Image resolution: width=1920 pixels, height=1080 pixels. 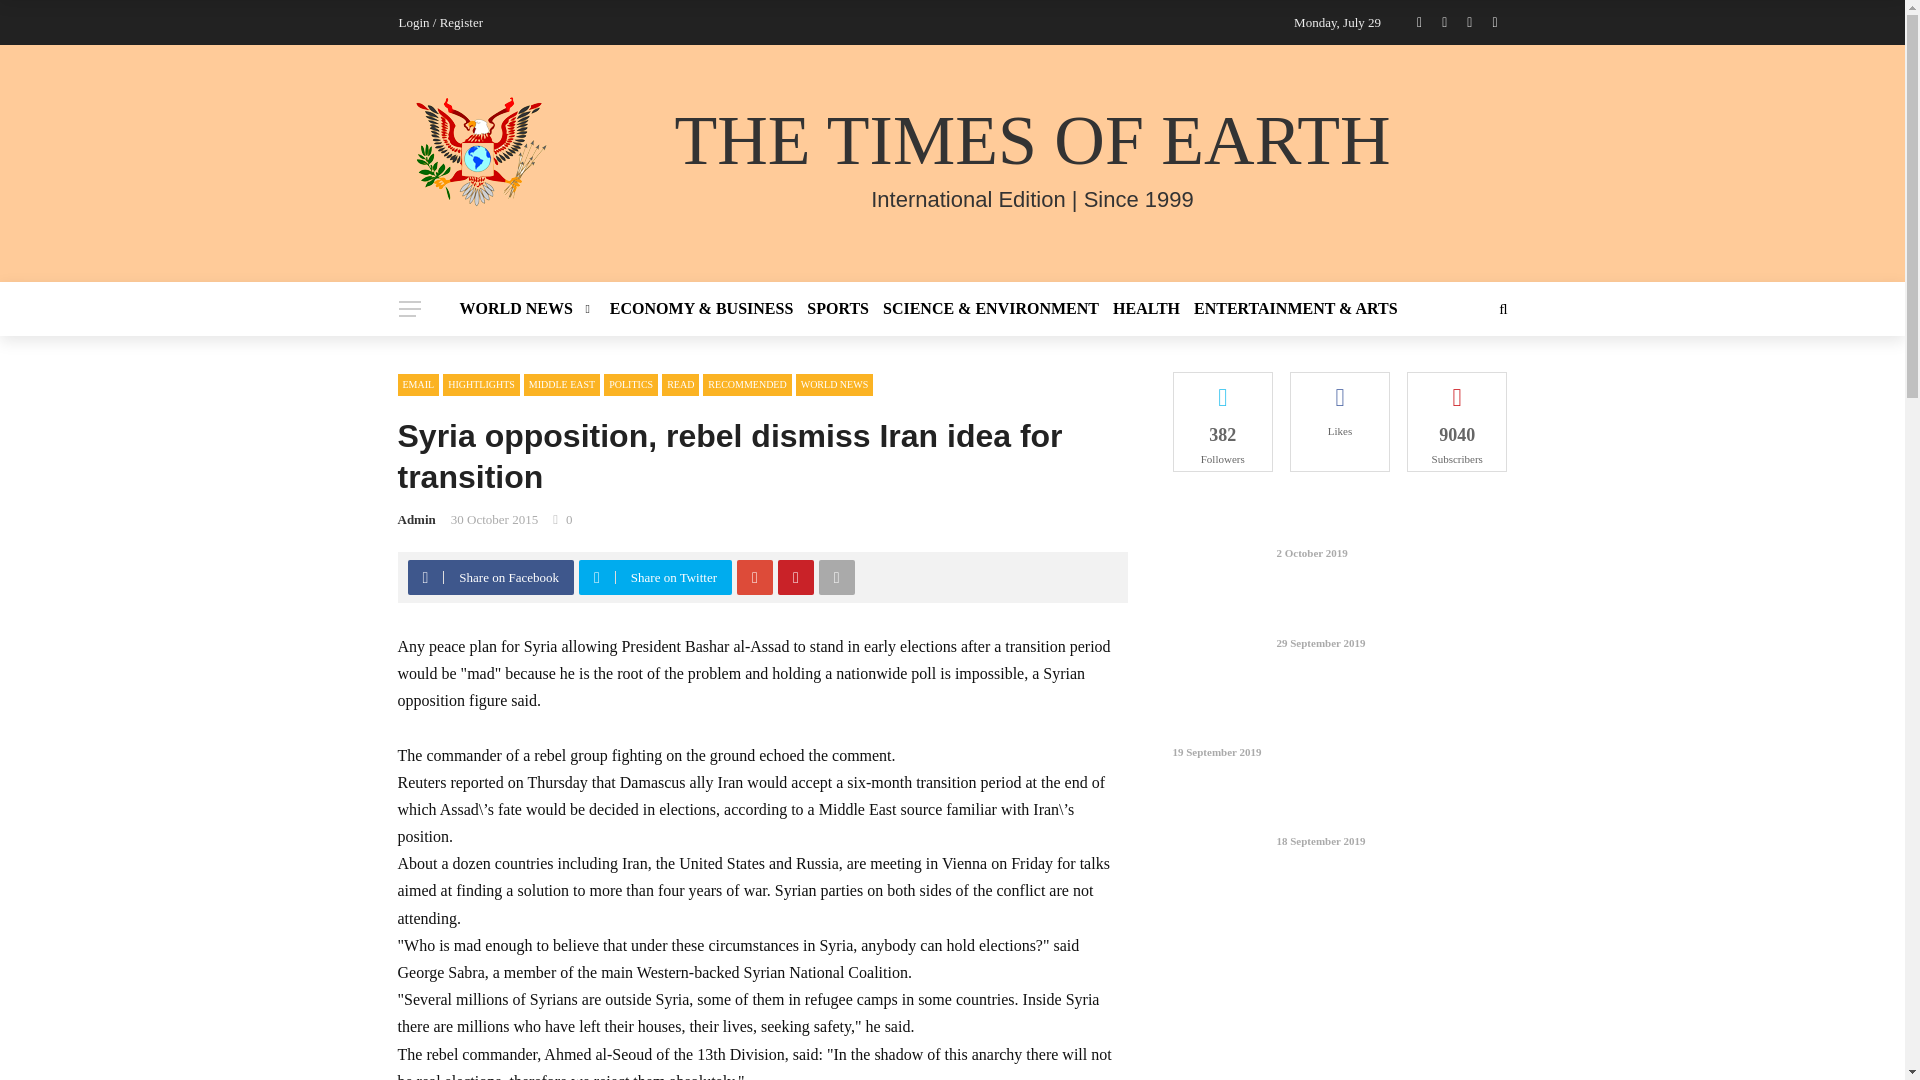 What do you see at coordinates (1146, 308) in the screenshot?
I see `HEALTH` at bounding box center [1146, 308].